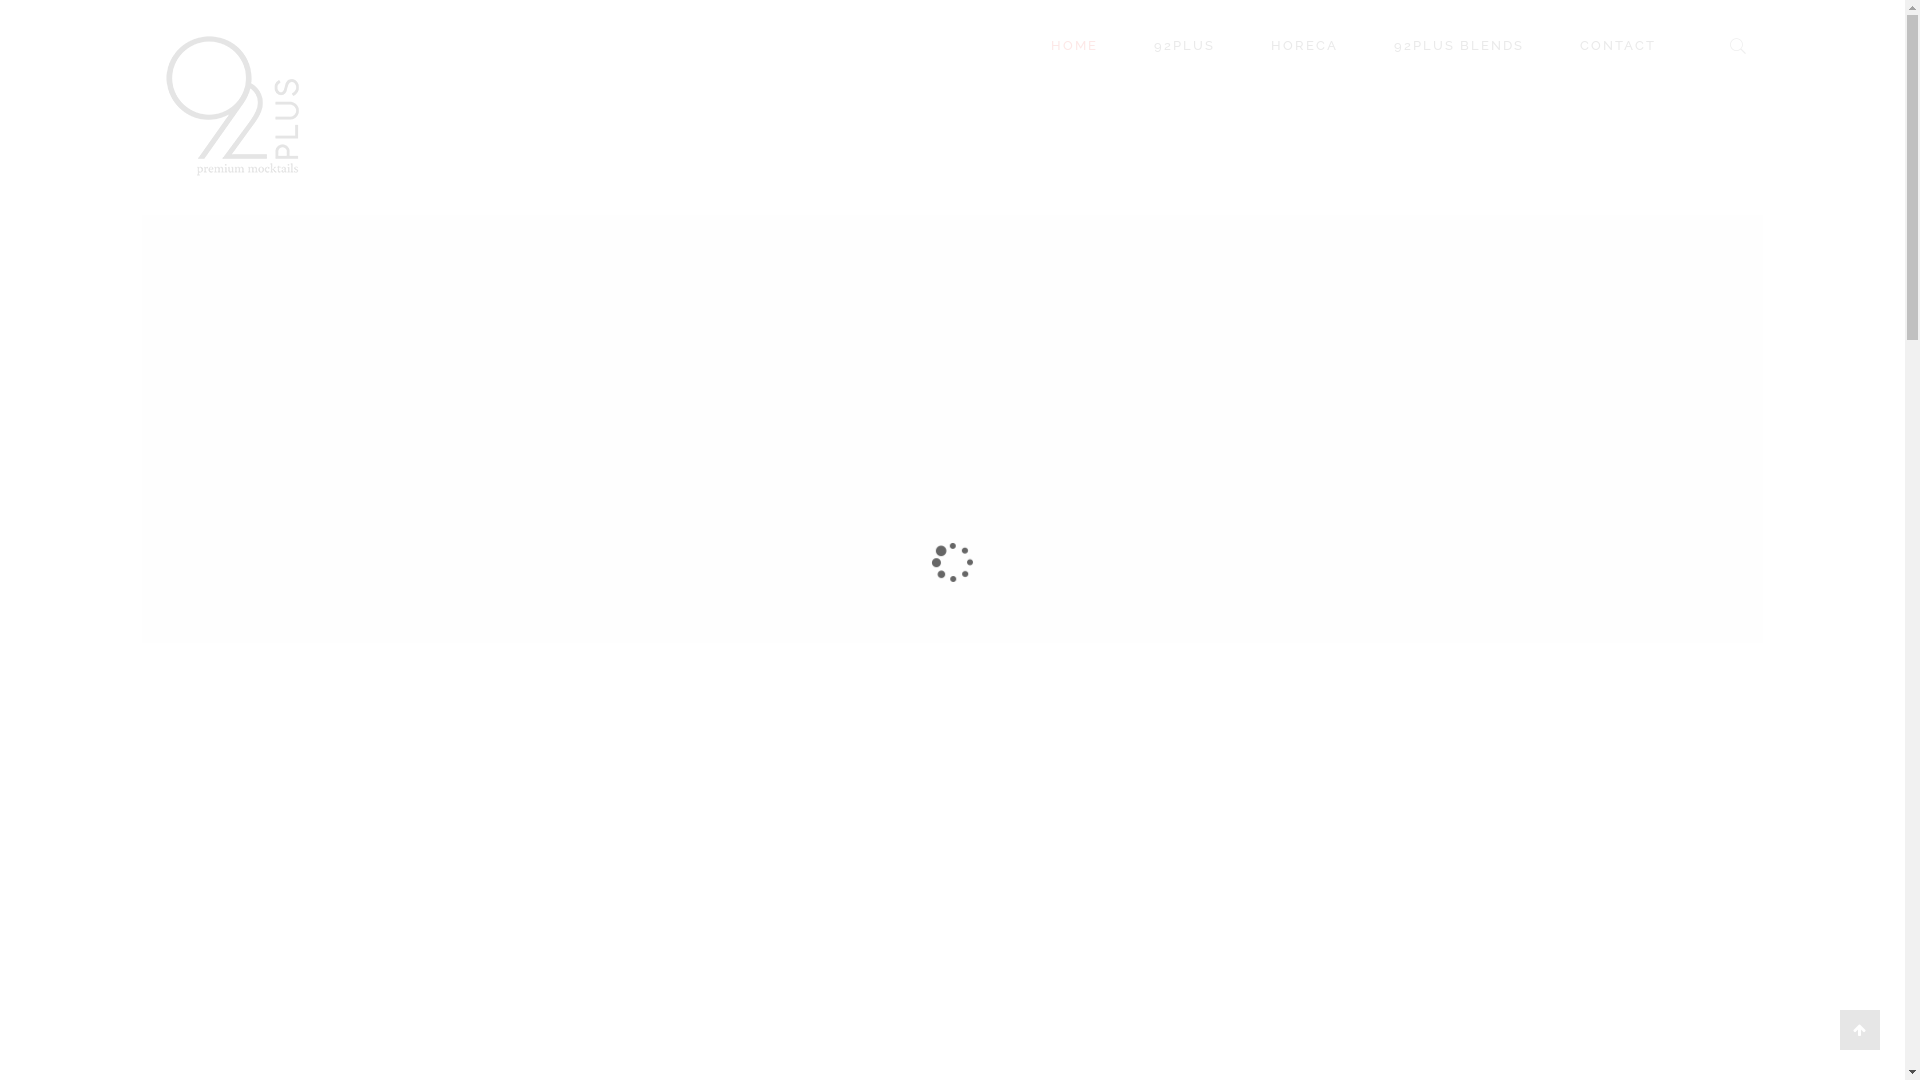 Image resolution: width=1920 pixels, height=1080 pixels. Describe the element at coordinates (1074, 46) in the screenshot. I see `HOME` at that location.